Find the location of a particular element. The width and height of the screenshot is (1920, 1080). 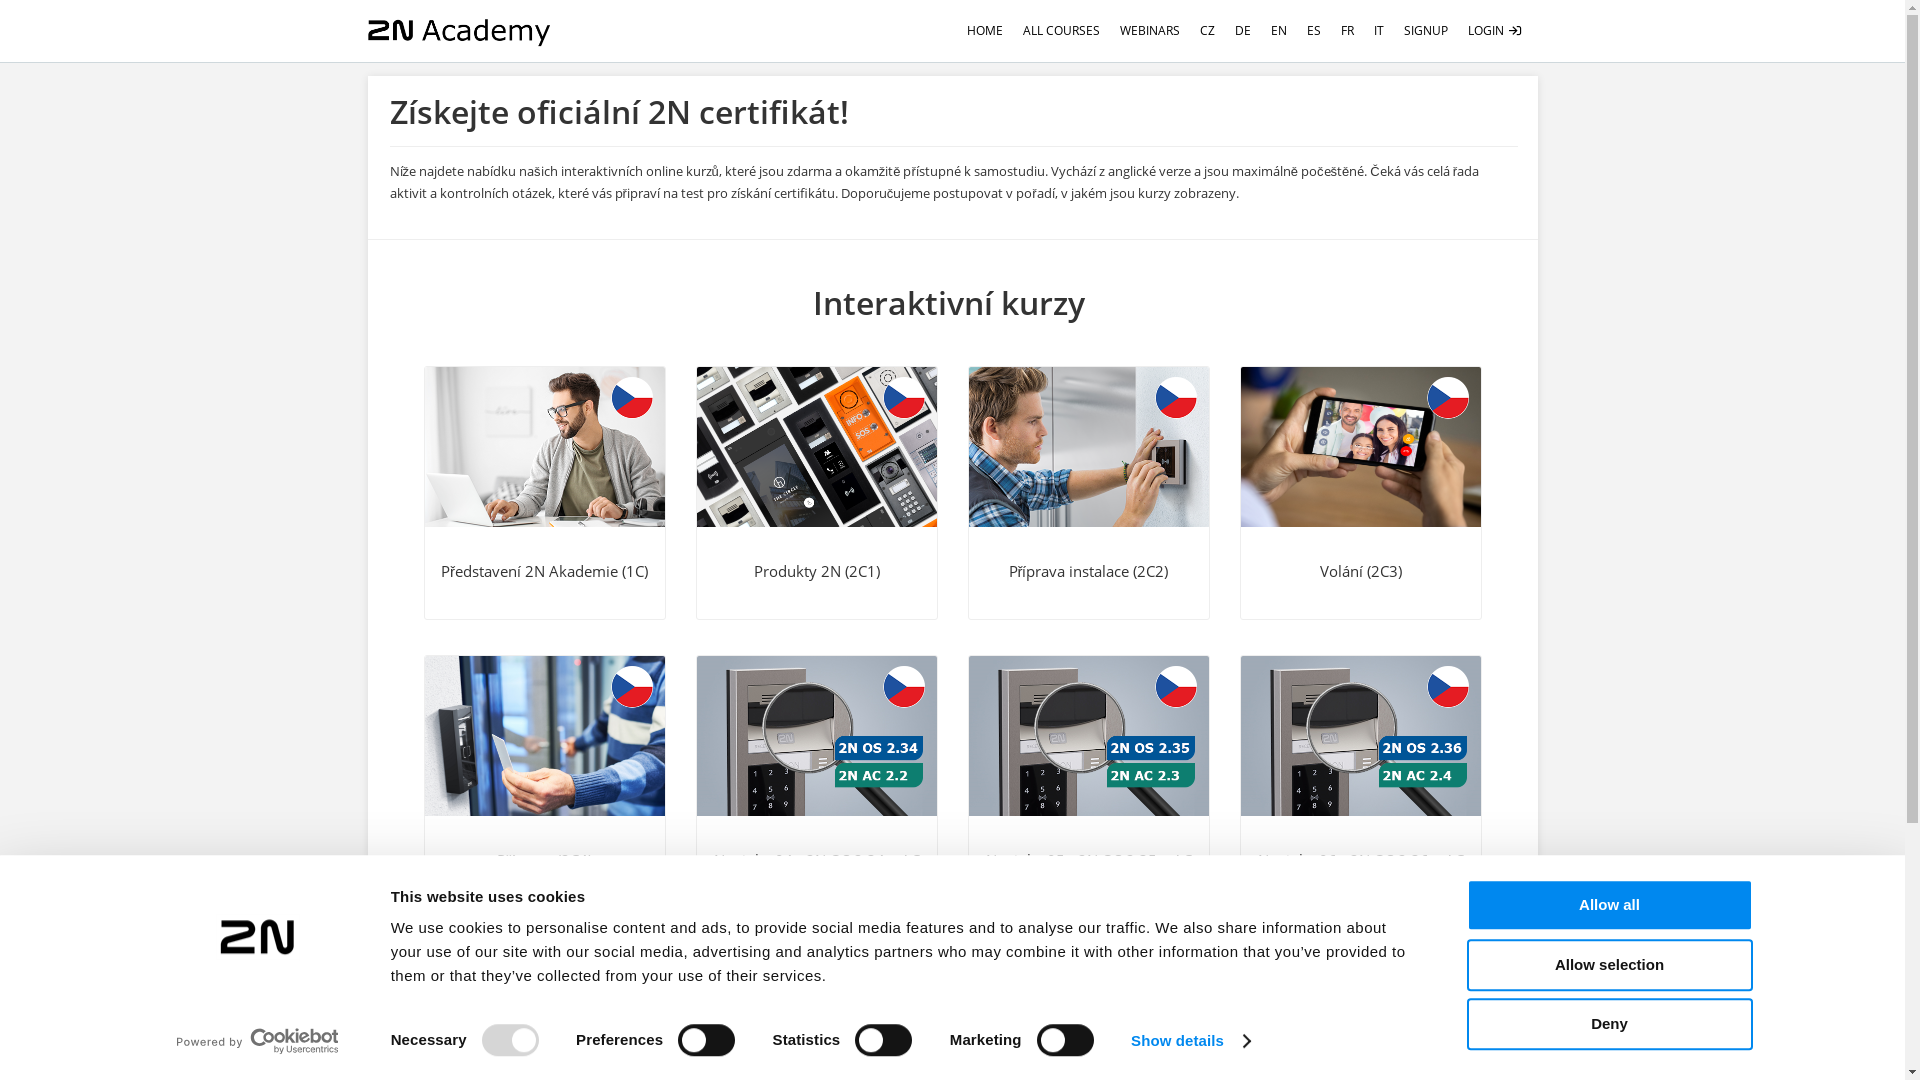

Allow all is located at coordinates (1609, 905).